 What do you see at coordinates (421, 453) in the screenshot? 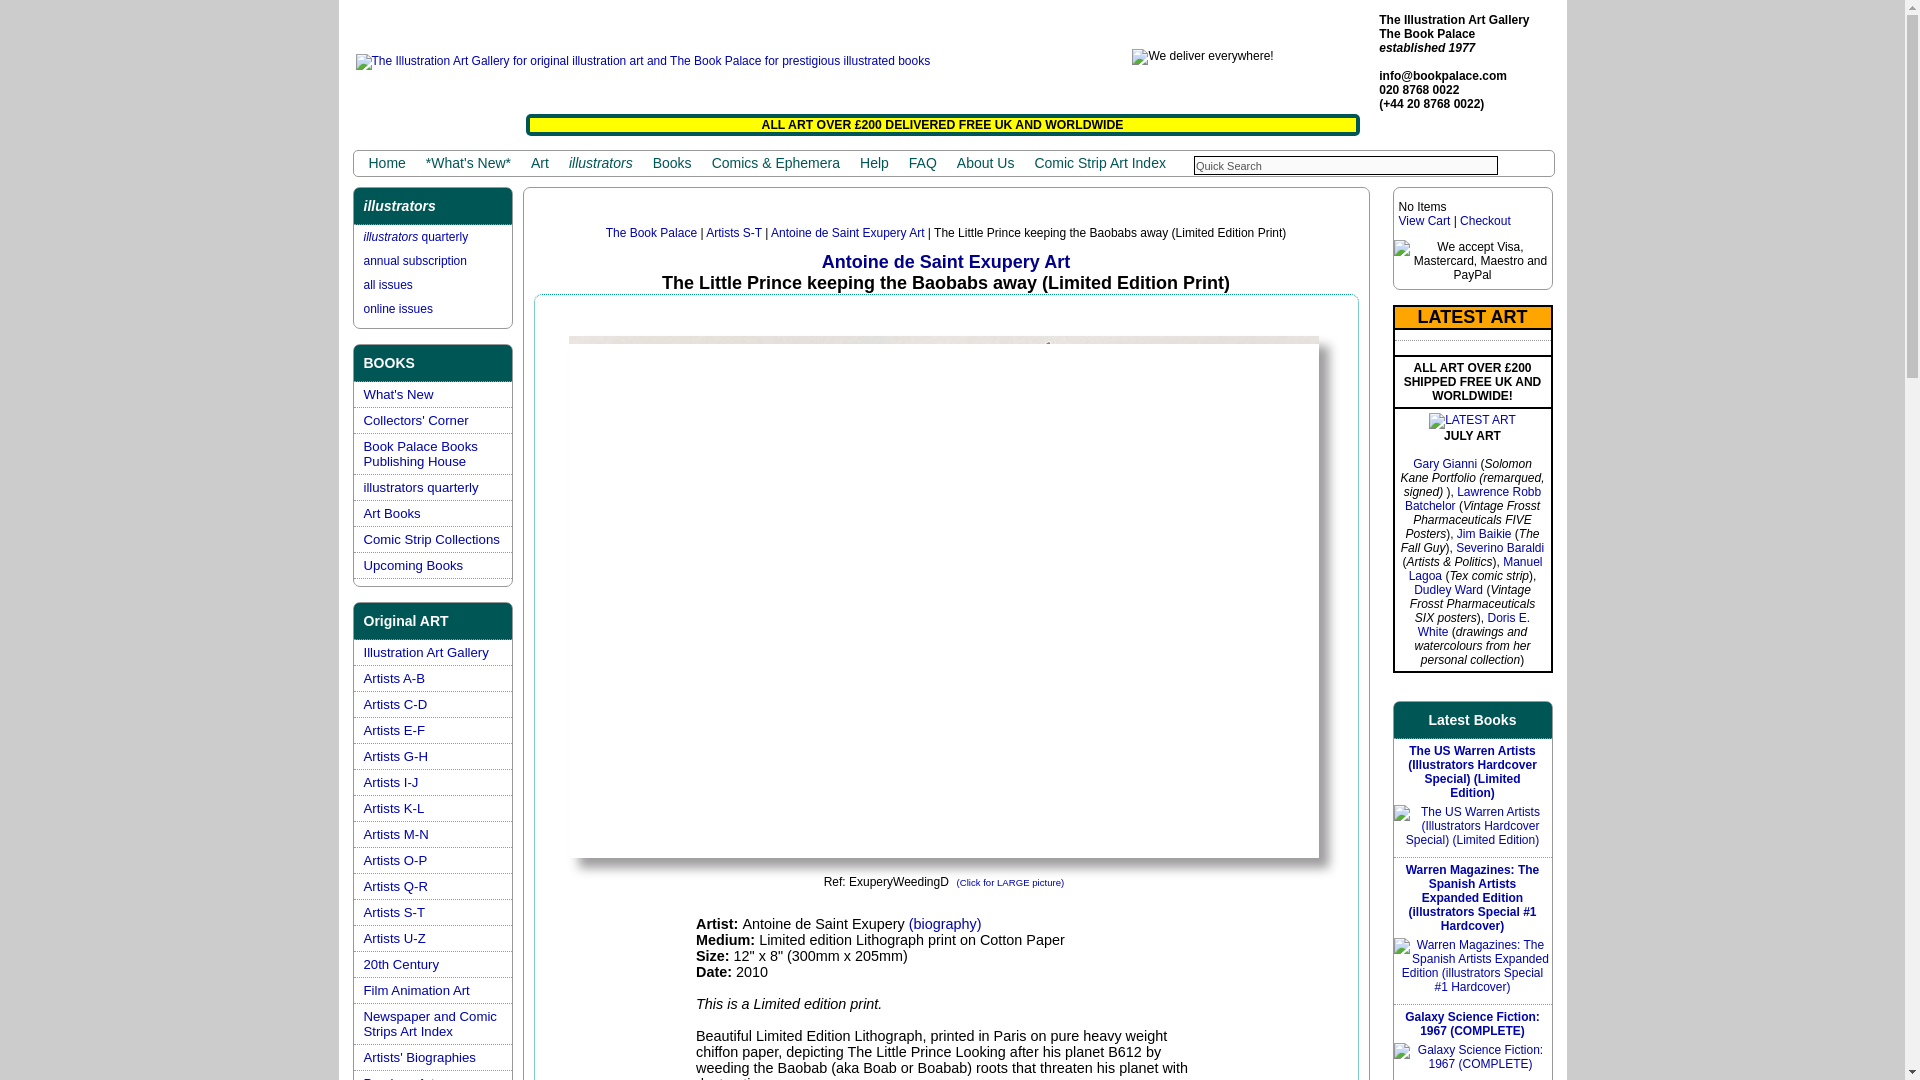
I see `Book Palace Books Publishing House` at bounding box center [421, 453].